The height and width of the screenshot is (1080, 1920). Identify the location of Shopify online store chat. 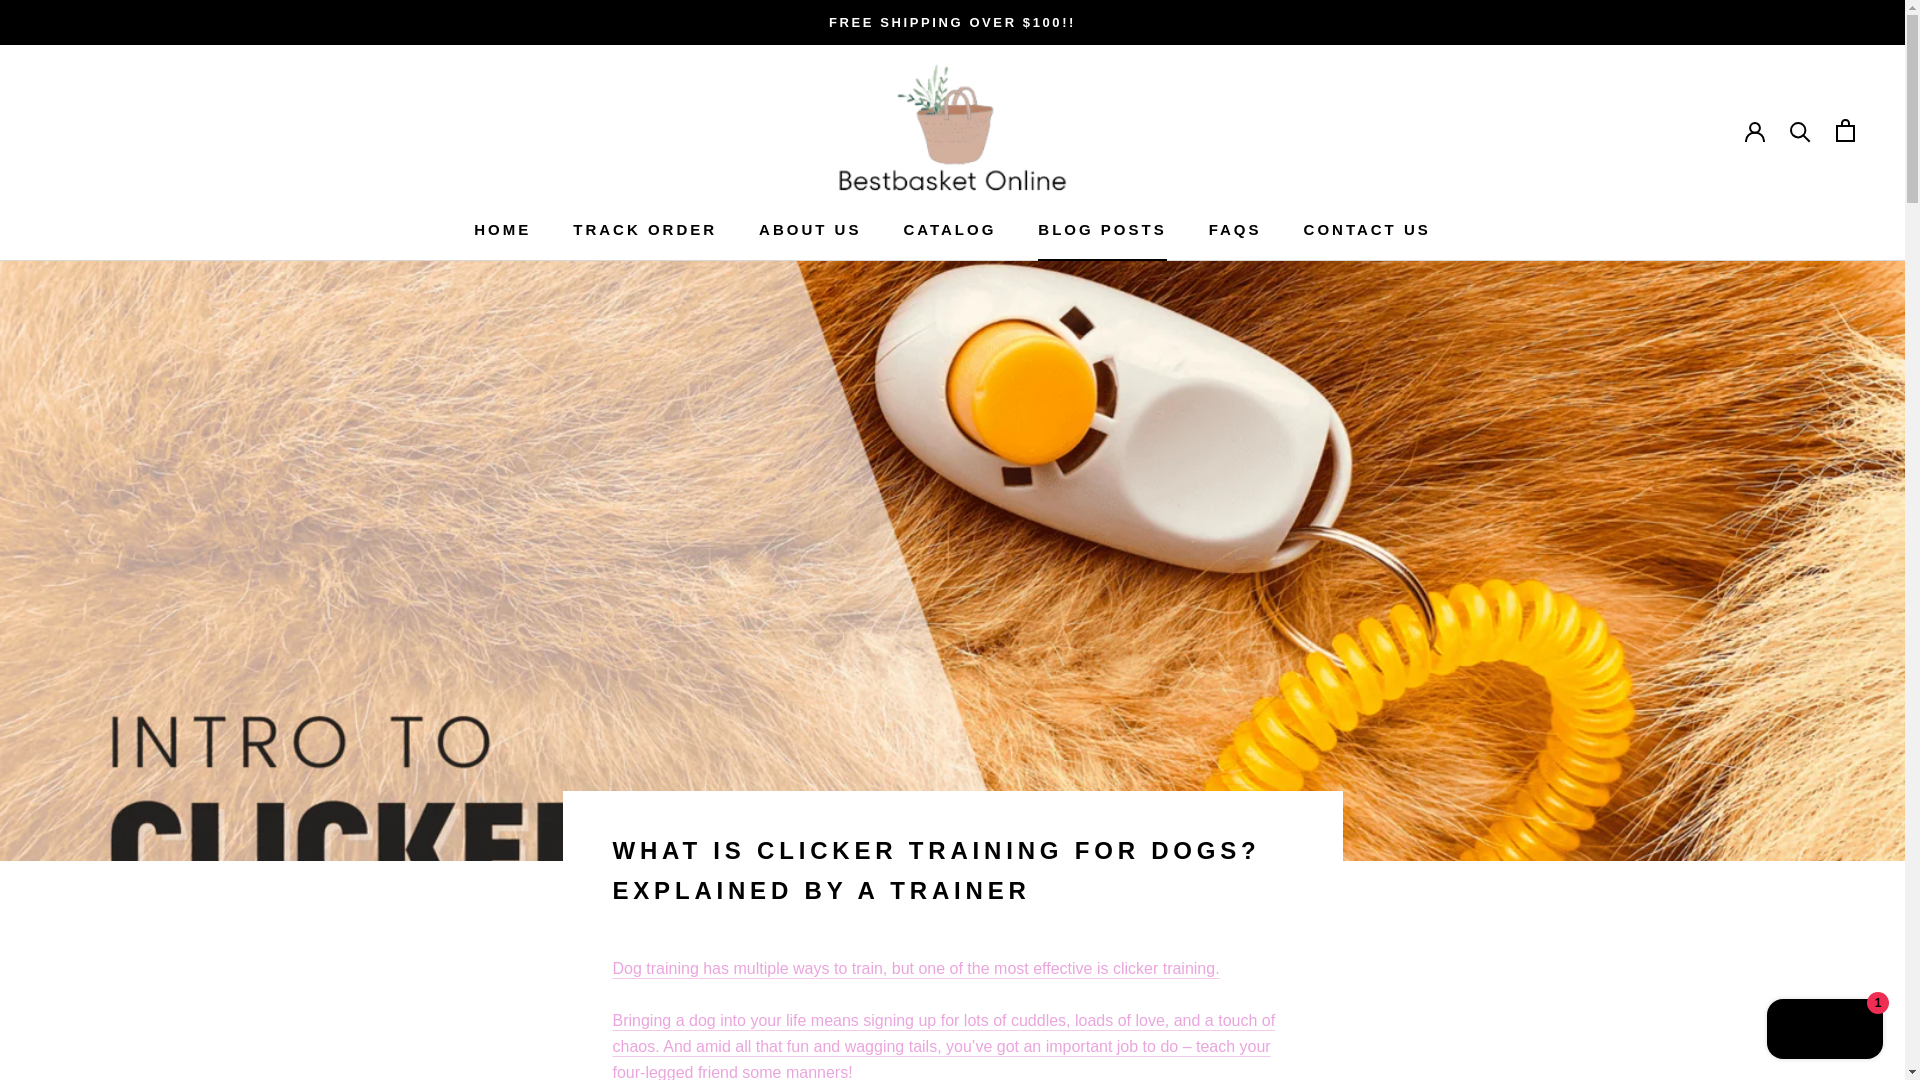
(949, 229).